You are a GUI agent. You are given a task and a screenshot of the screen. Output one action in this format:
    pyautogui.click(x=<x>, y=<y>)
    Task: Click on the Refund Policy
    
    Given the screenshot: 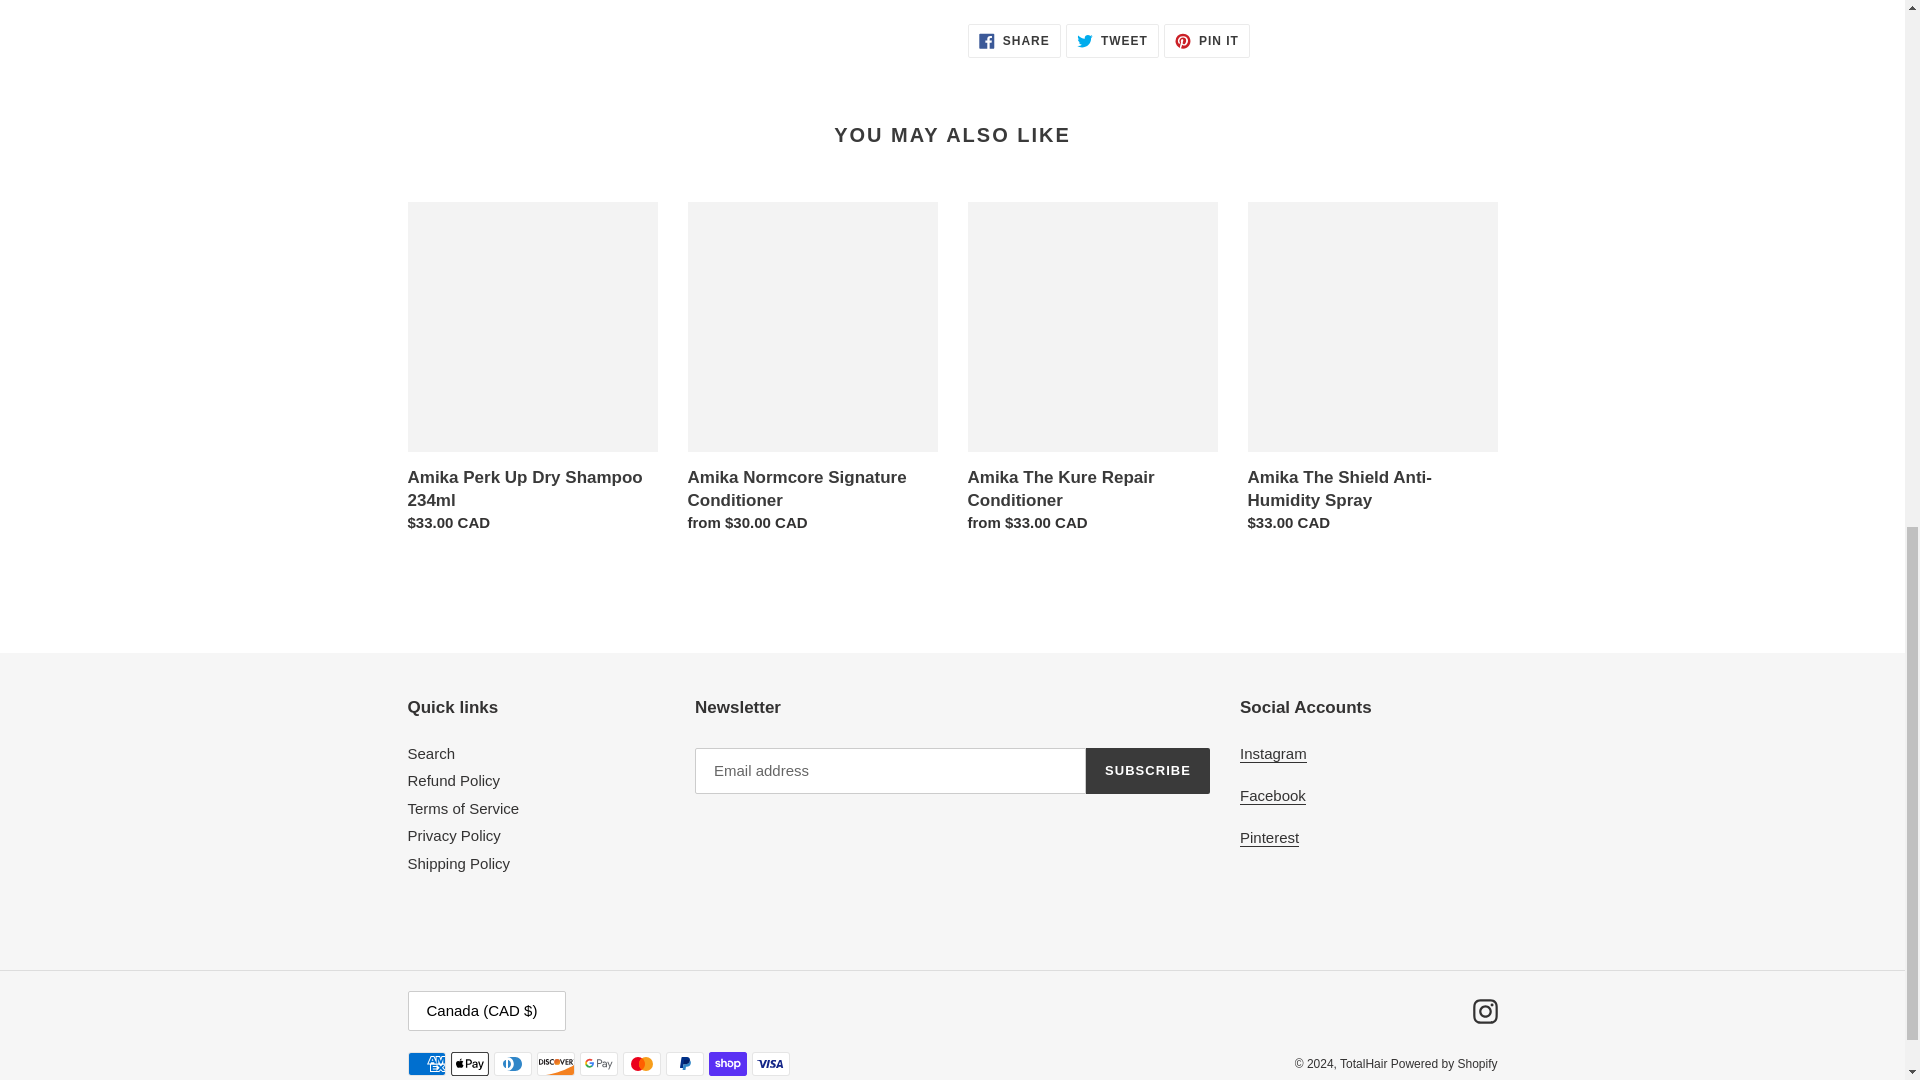 What is the action you would take?
    pyautogui.click(x=454, y=780)
    